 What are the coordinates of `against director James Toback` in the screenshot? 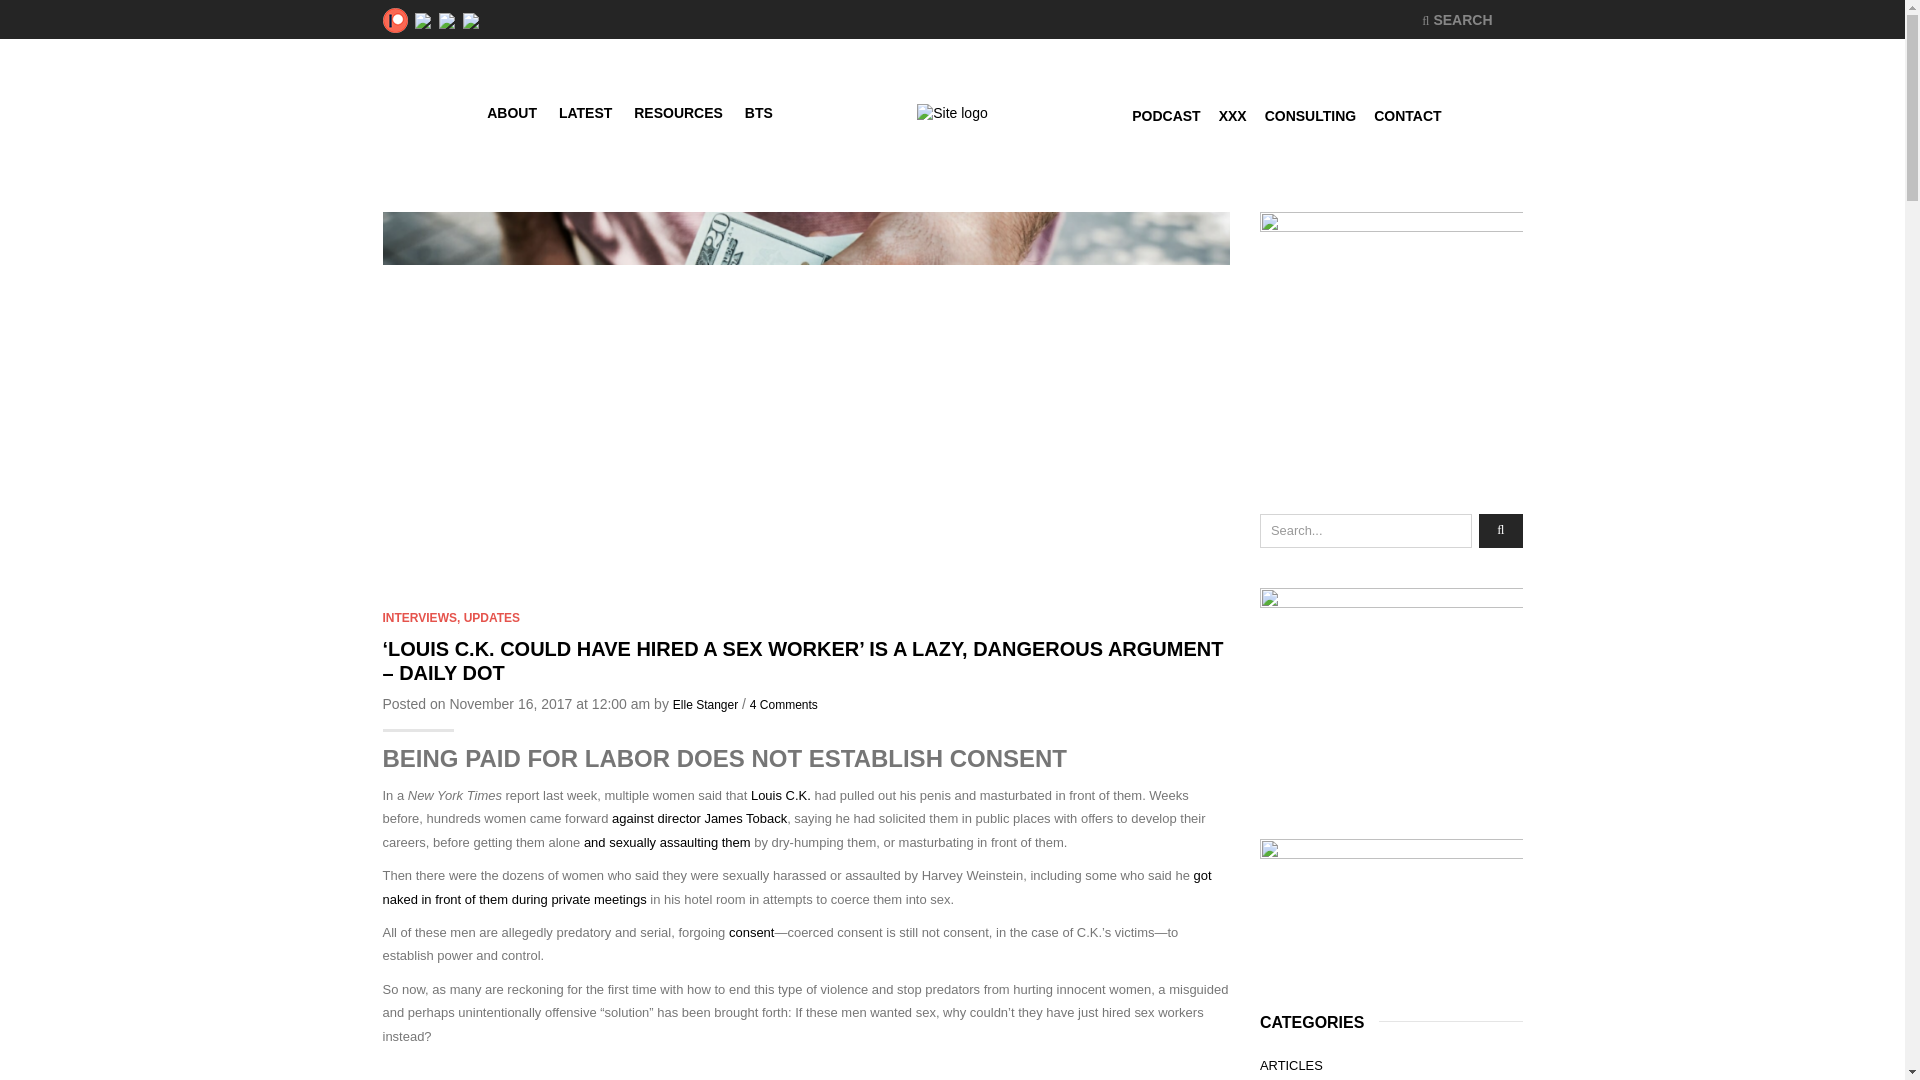 It's located at (700, 818).